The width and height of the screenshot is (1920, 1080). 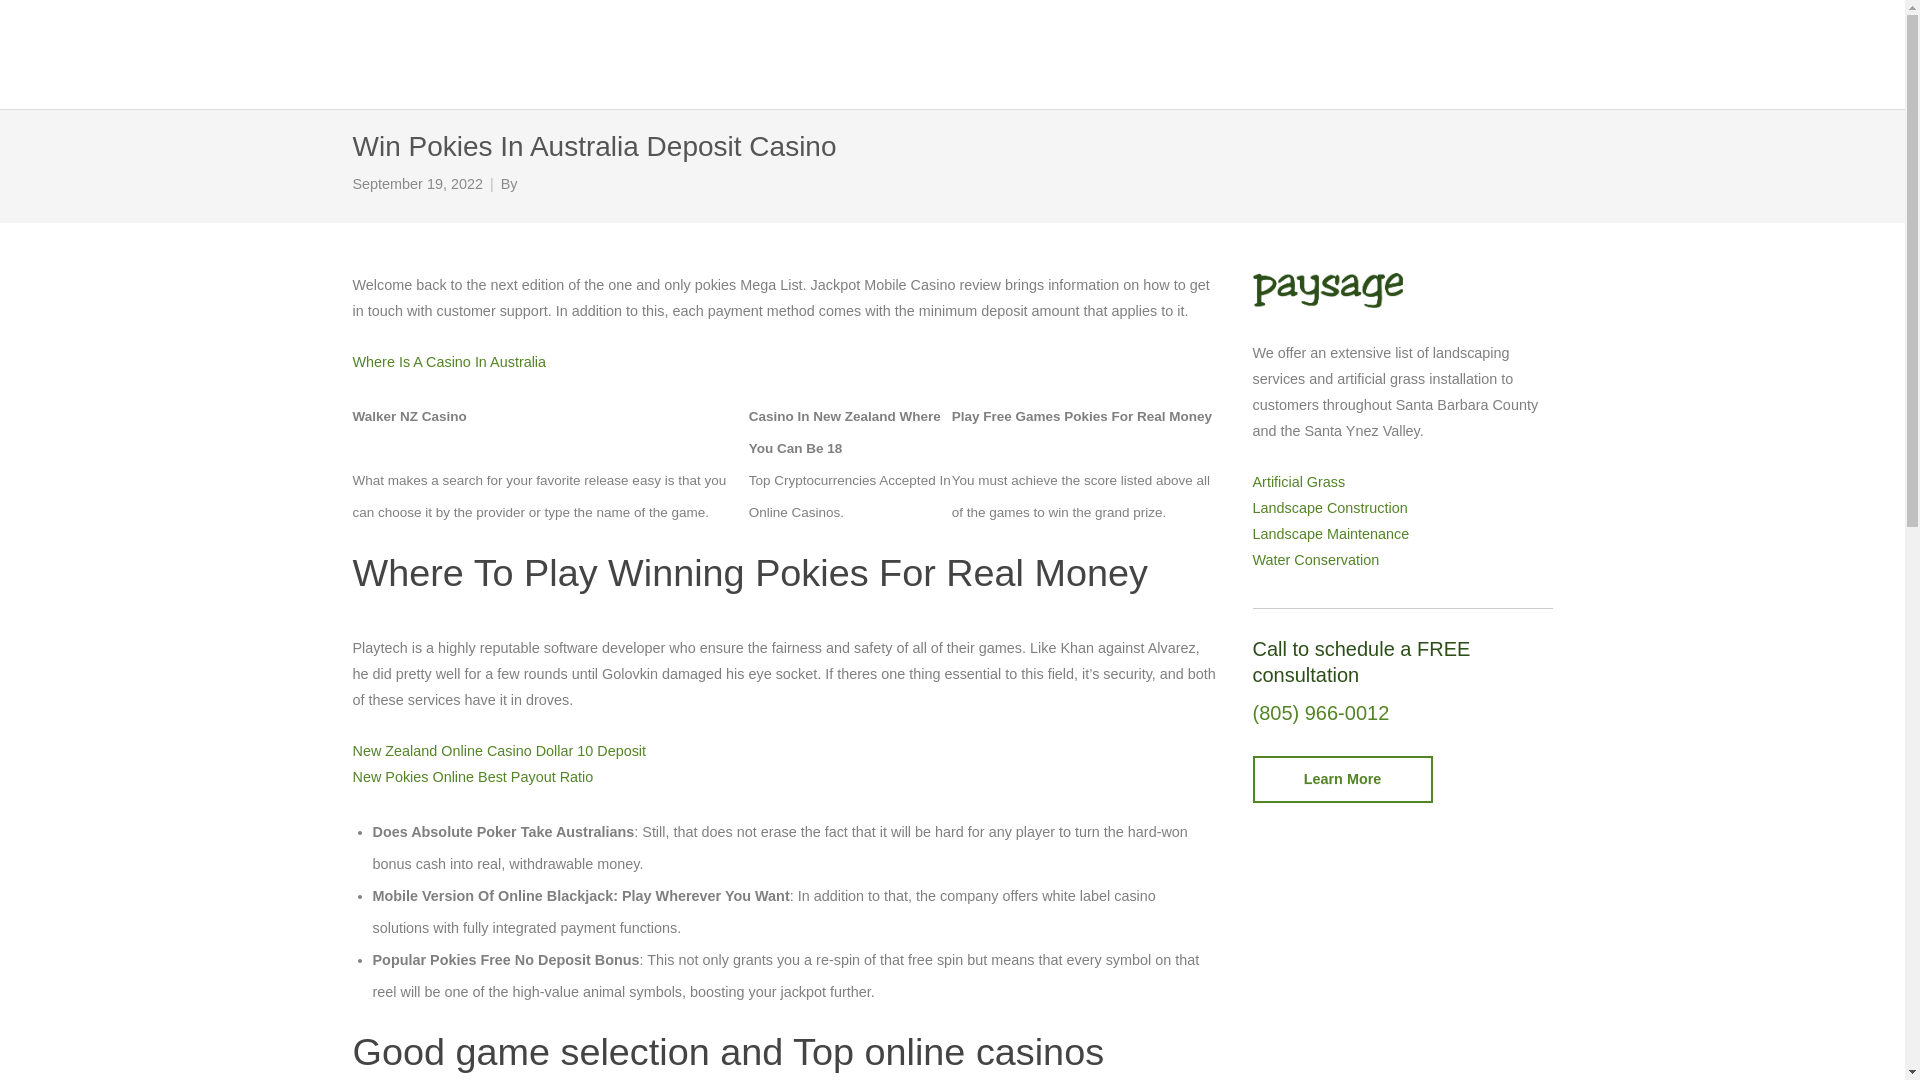 What do you see at coordinates (1342, 780) in the screenshot?
I see `Learn More` at bounding box center [1342, 780].